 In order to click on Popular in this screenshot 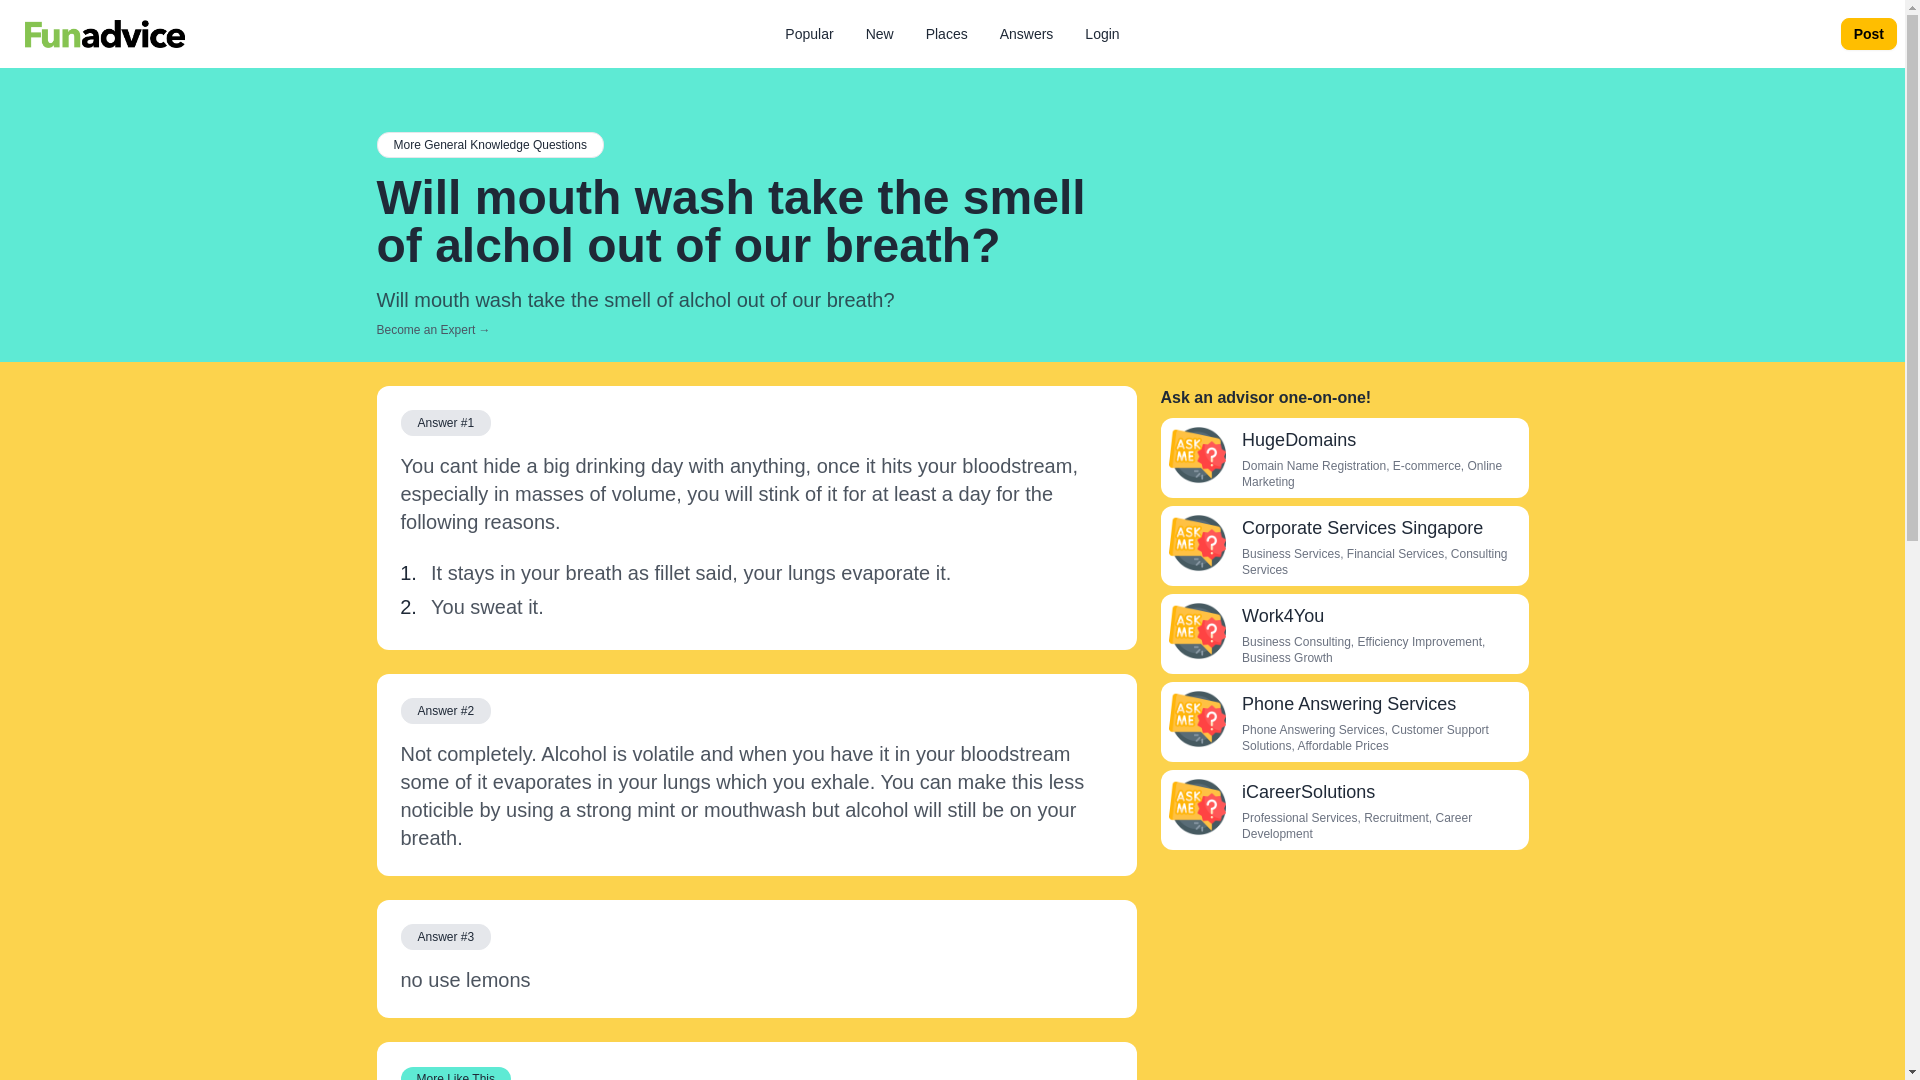, I will do `click(808, 34)`.